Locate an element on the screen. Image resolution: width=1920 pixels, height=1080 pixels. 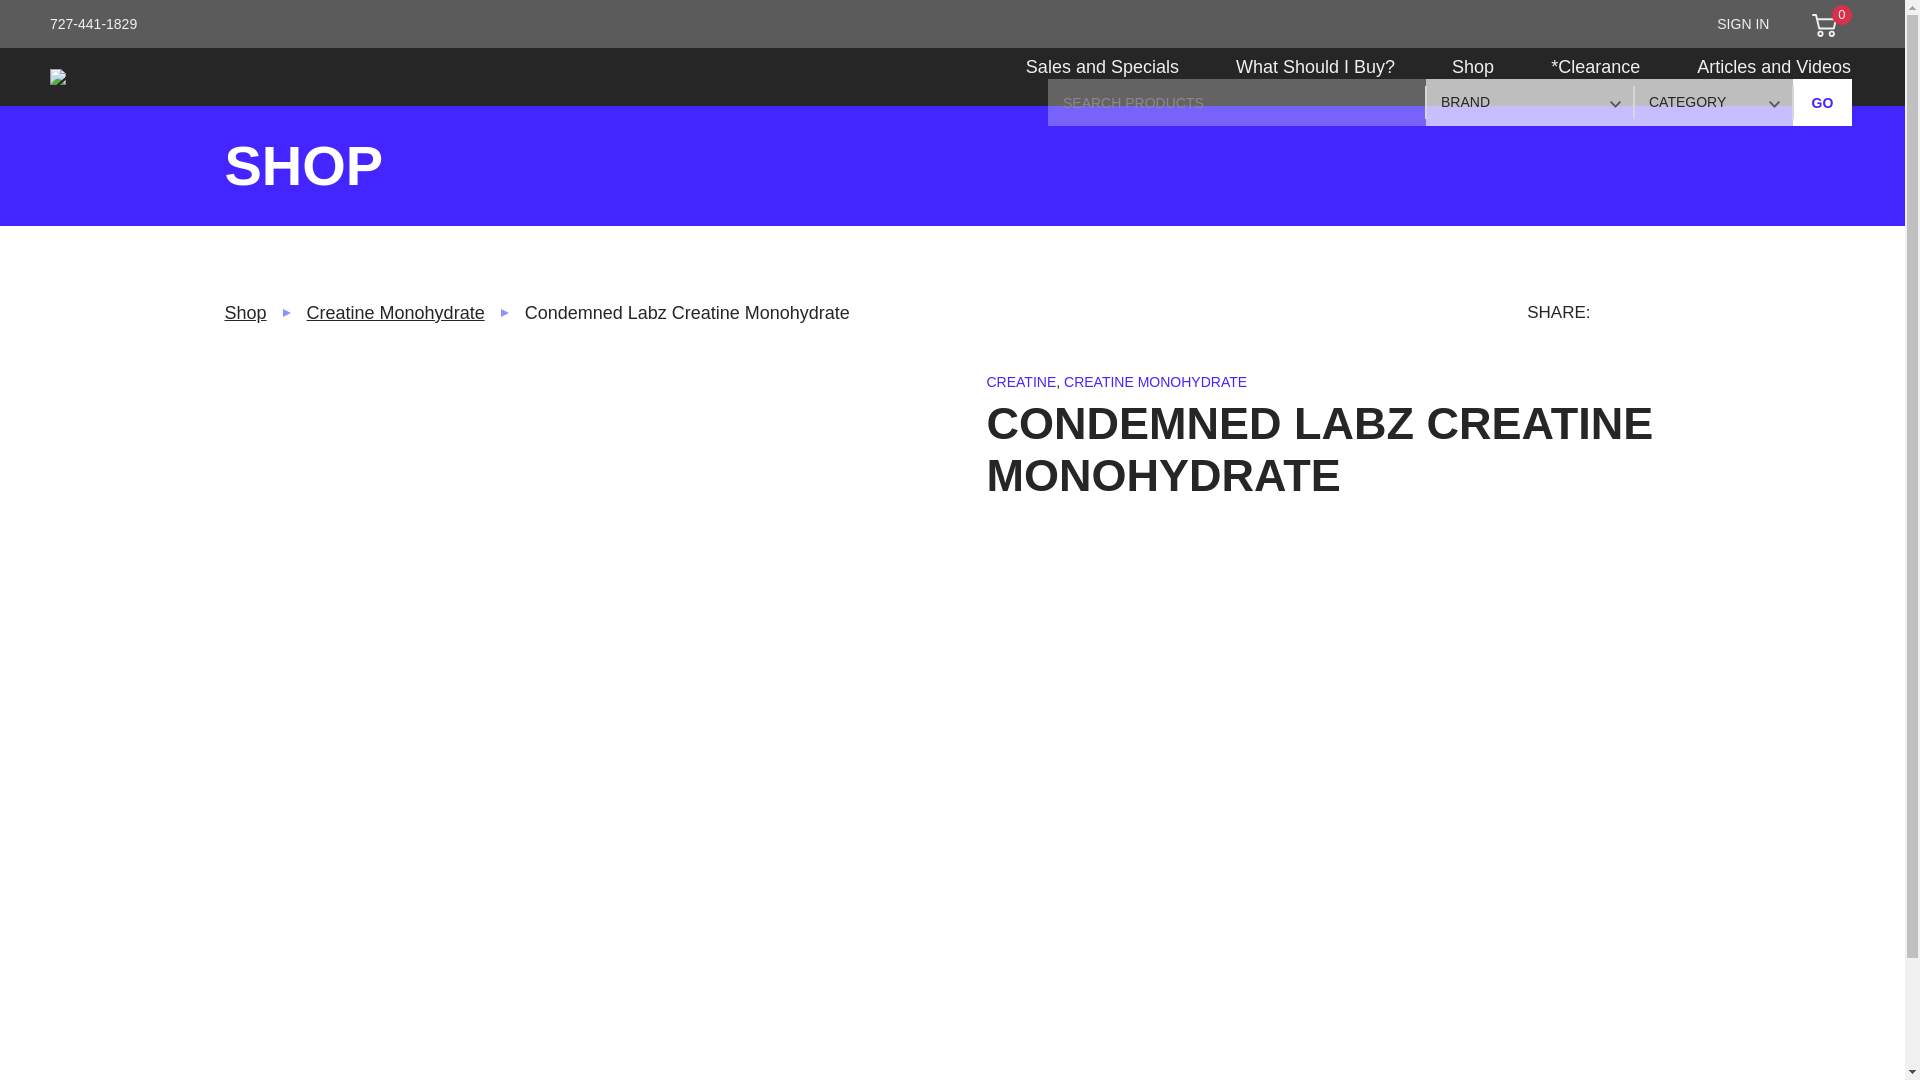
SIGN IN is located at coordinates (1742, 24).